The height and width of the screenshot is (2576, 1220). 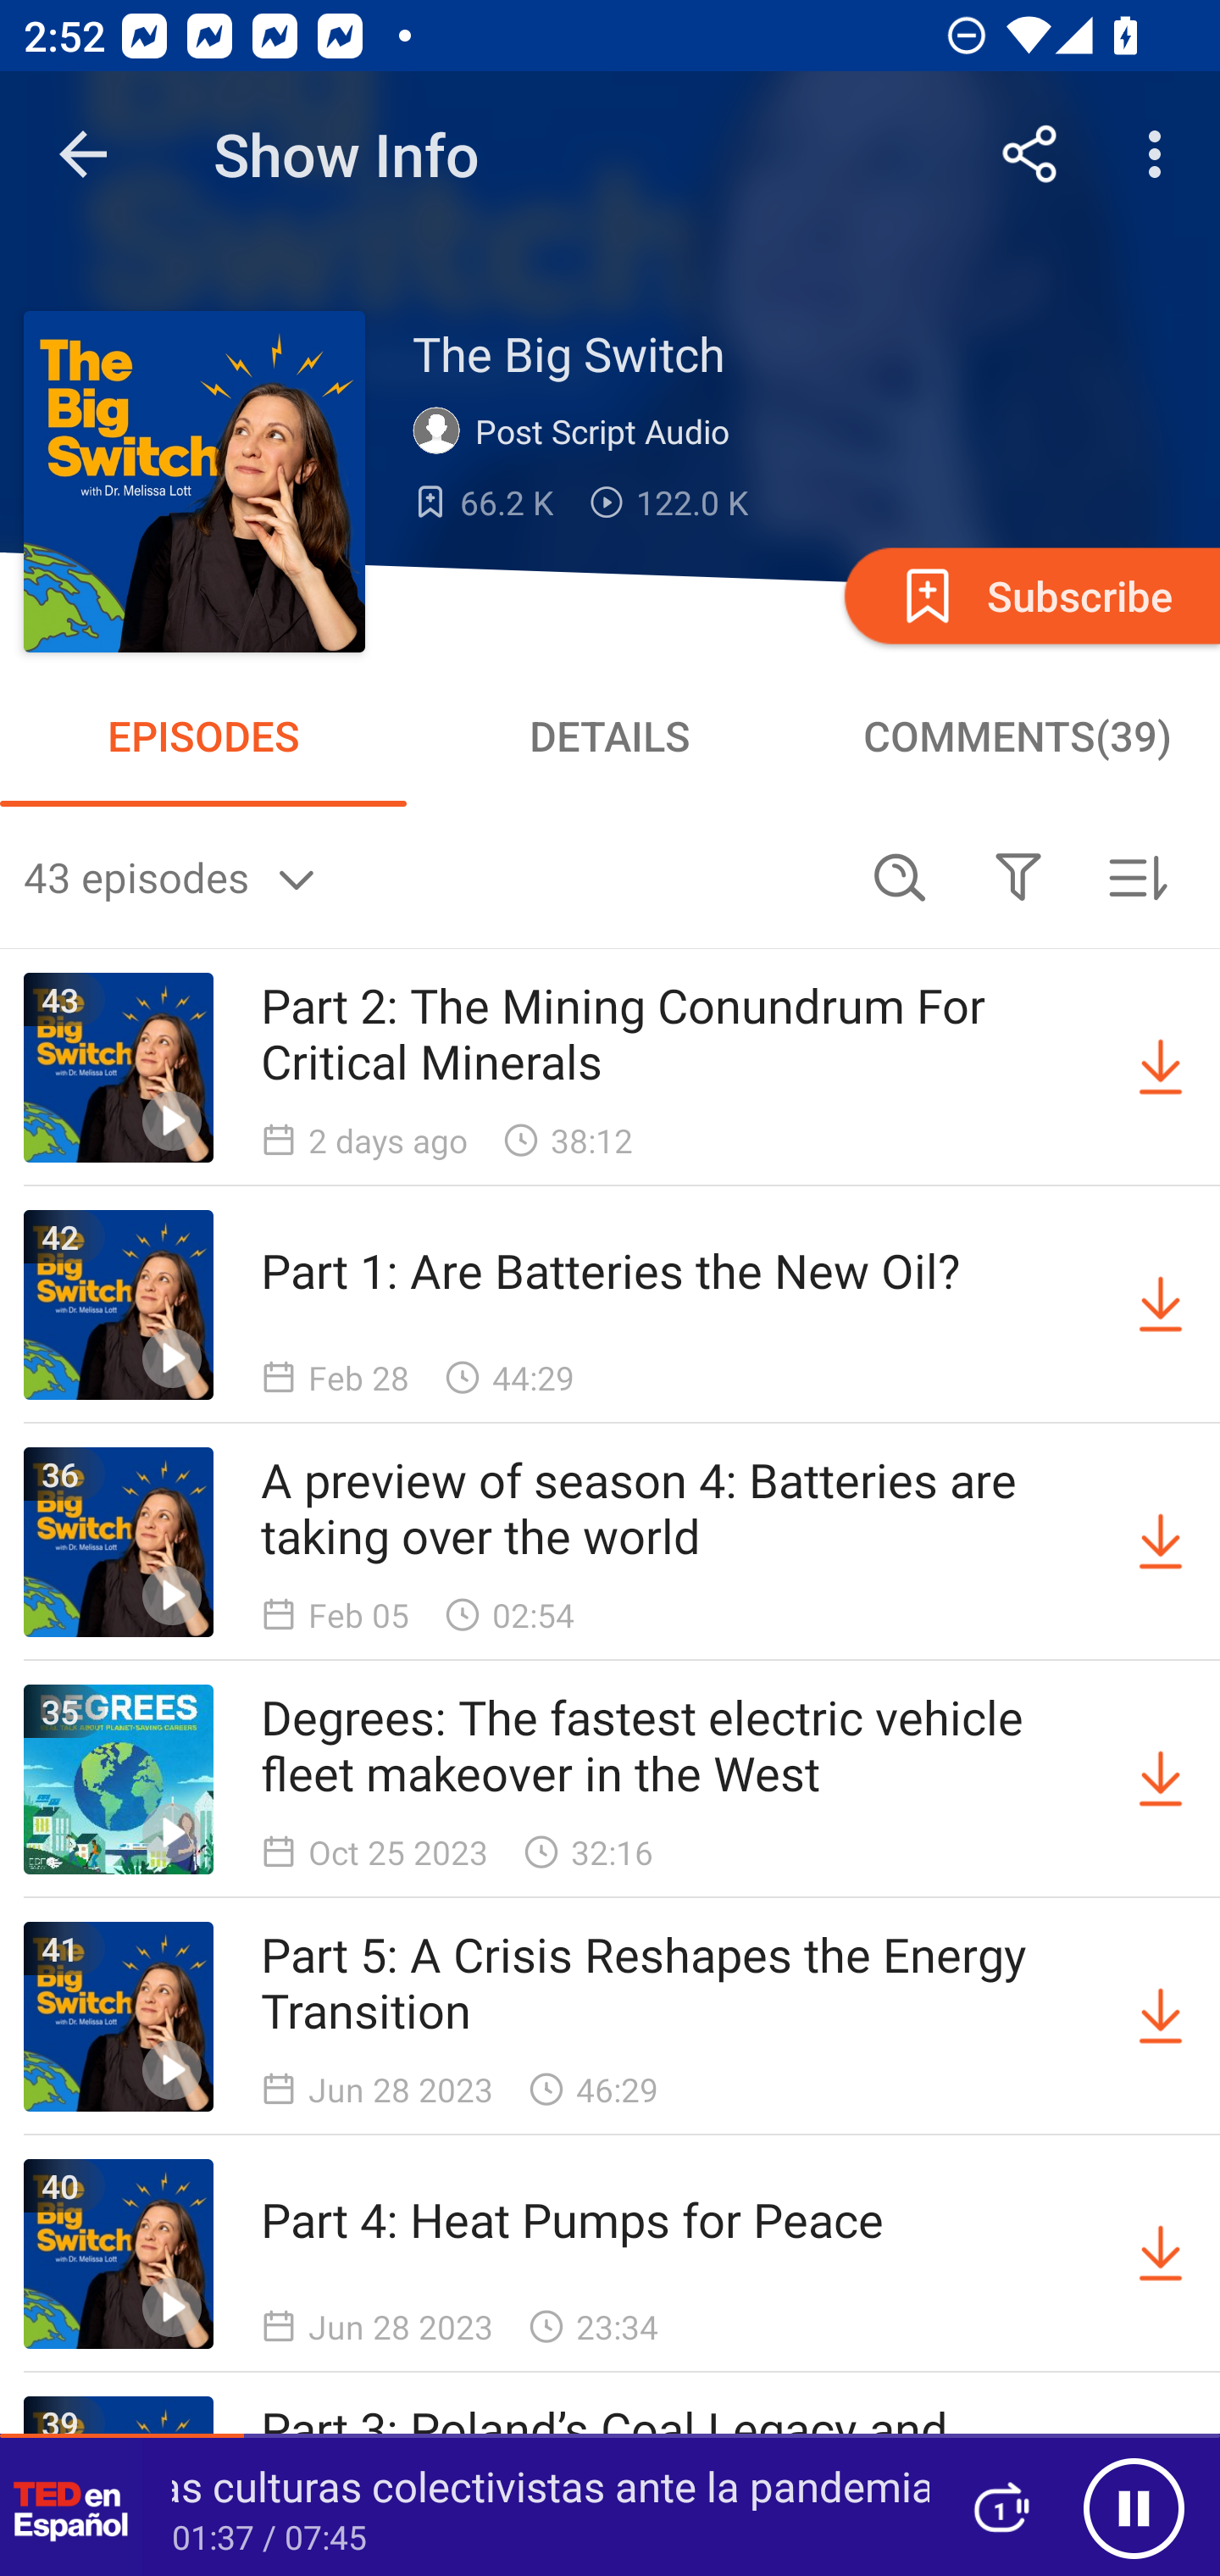 I want to click on 43 episodes , so click(x=432, y=876).